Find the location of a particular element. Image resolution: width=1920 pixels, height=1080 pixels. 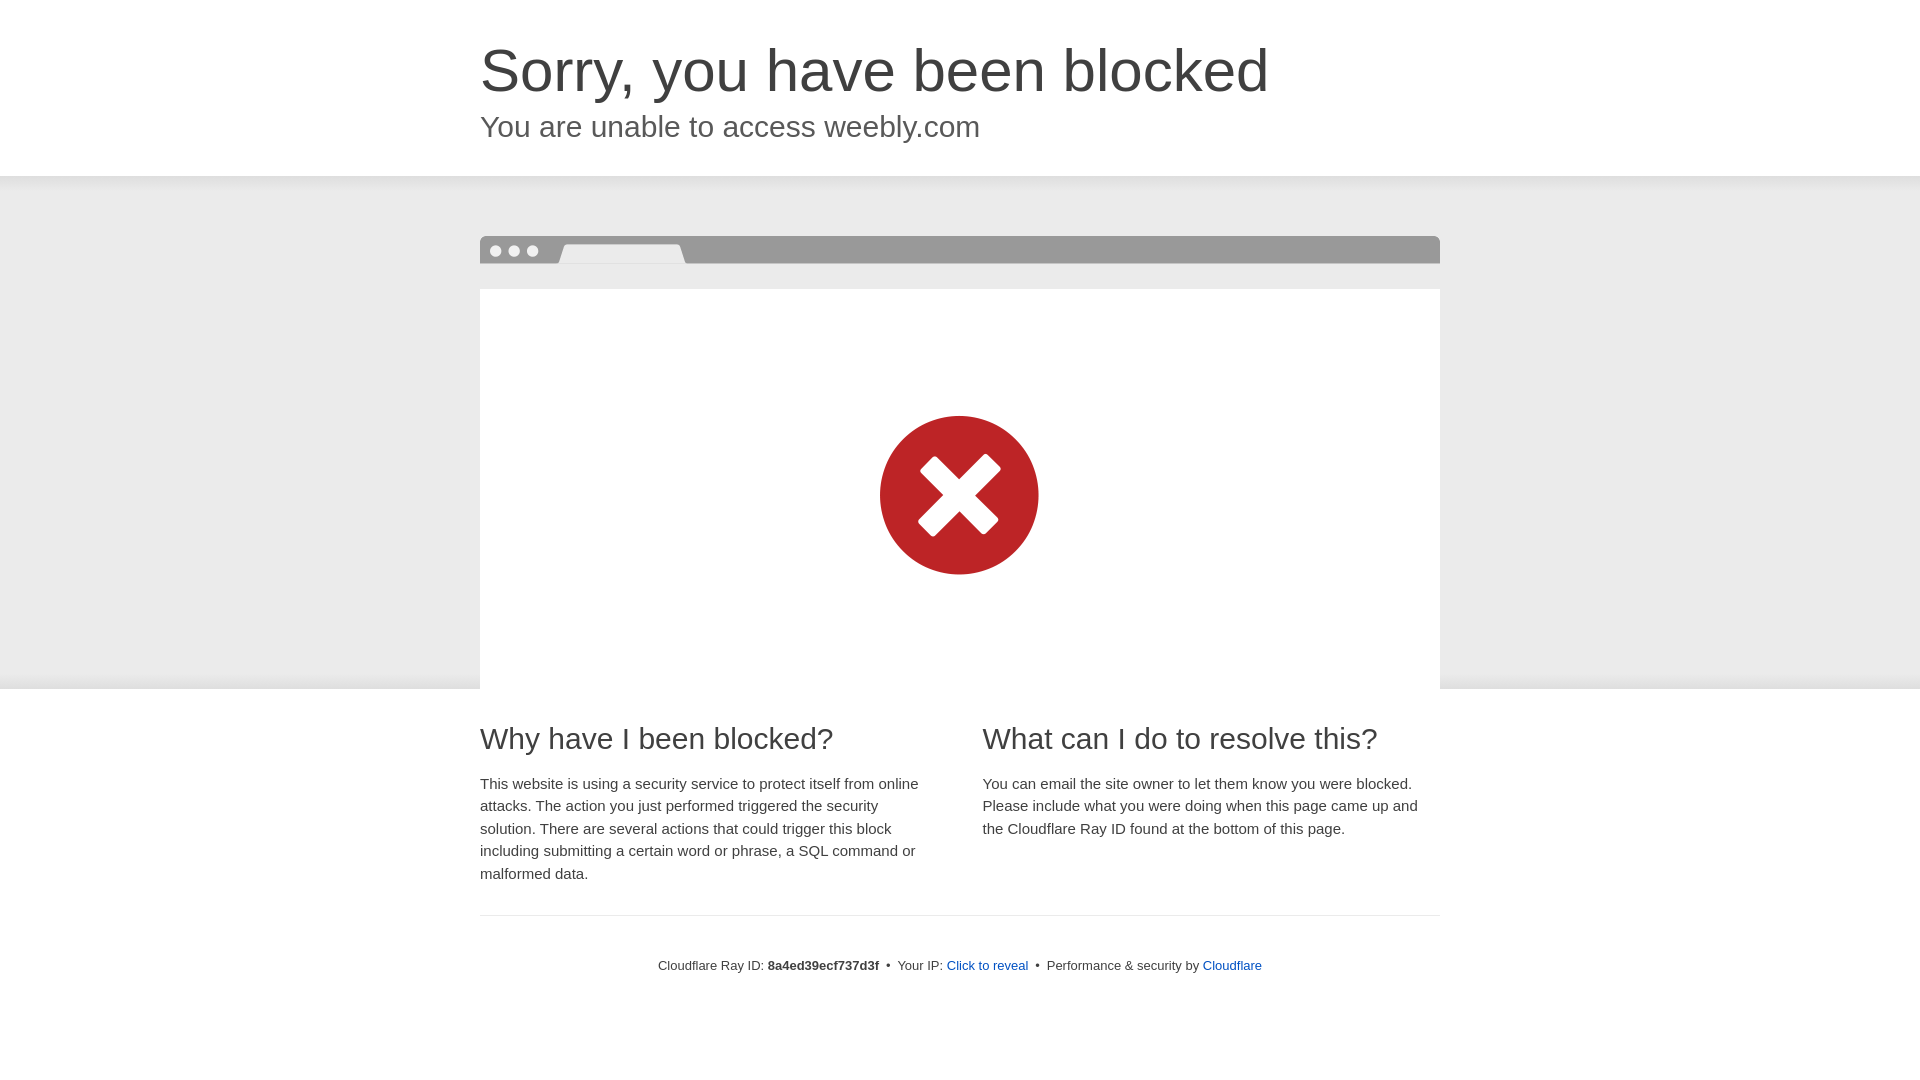

Click to reveal is located at coordinates (988, 966).